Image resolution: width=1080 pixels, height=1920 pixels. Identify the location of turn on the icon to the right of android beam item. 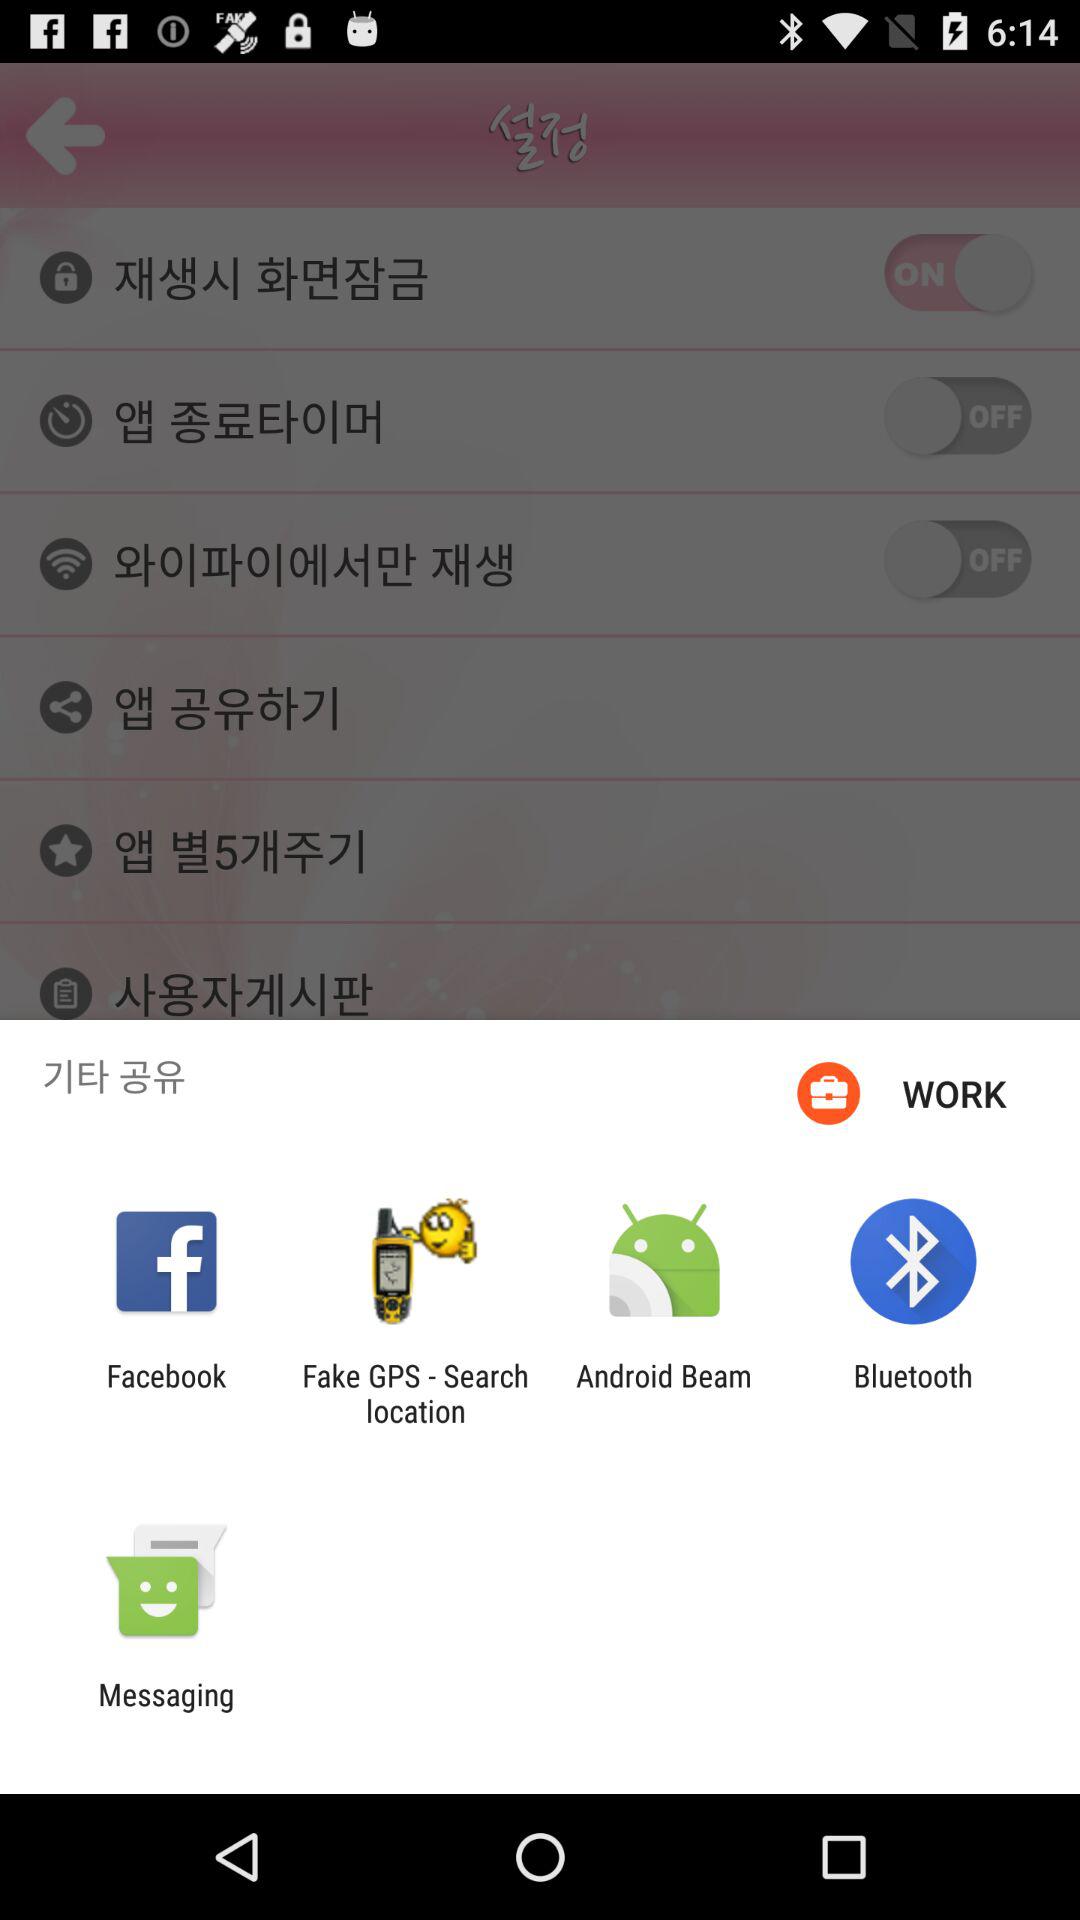
(912, 1393).